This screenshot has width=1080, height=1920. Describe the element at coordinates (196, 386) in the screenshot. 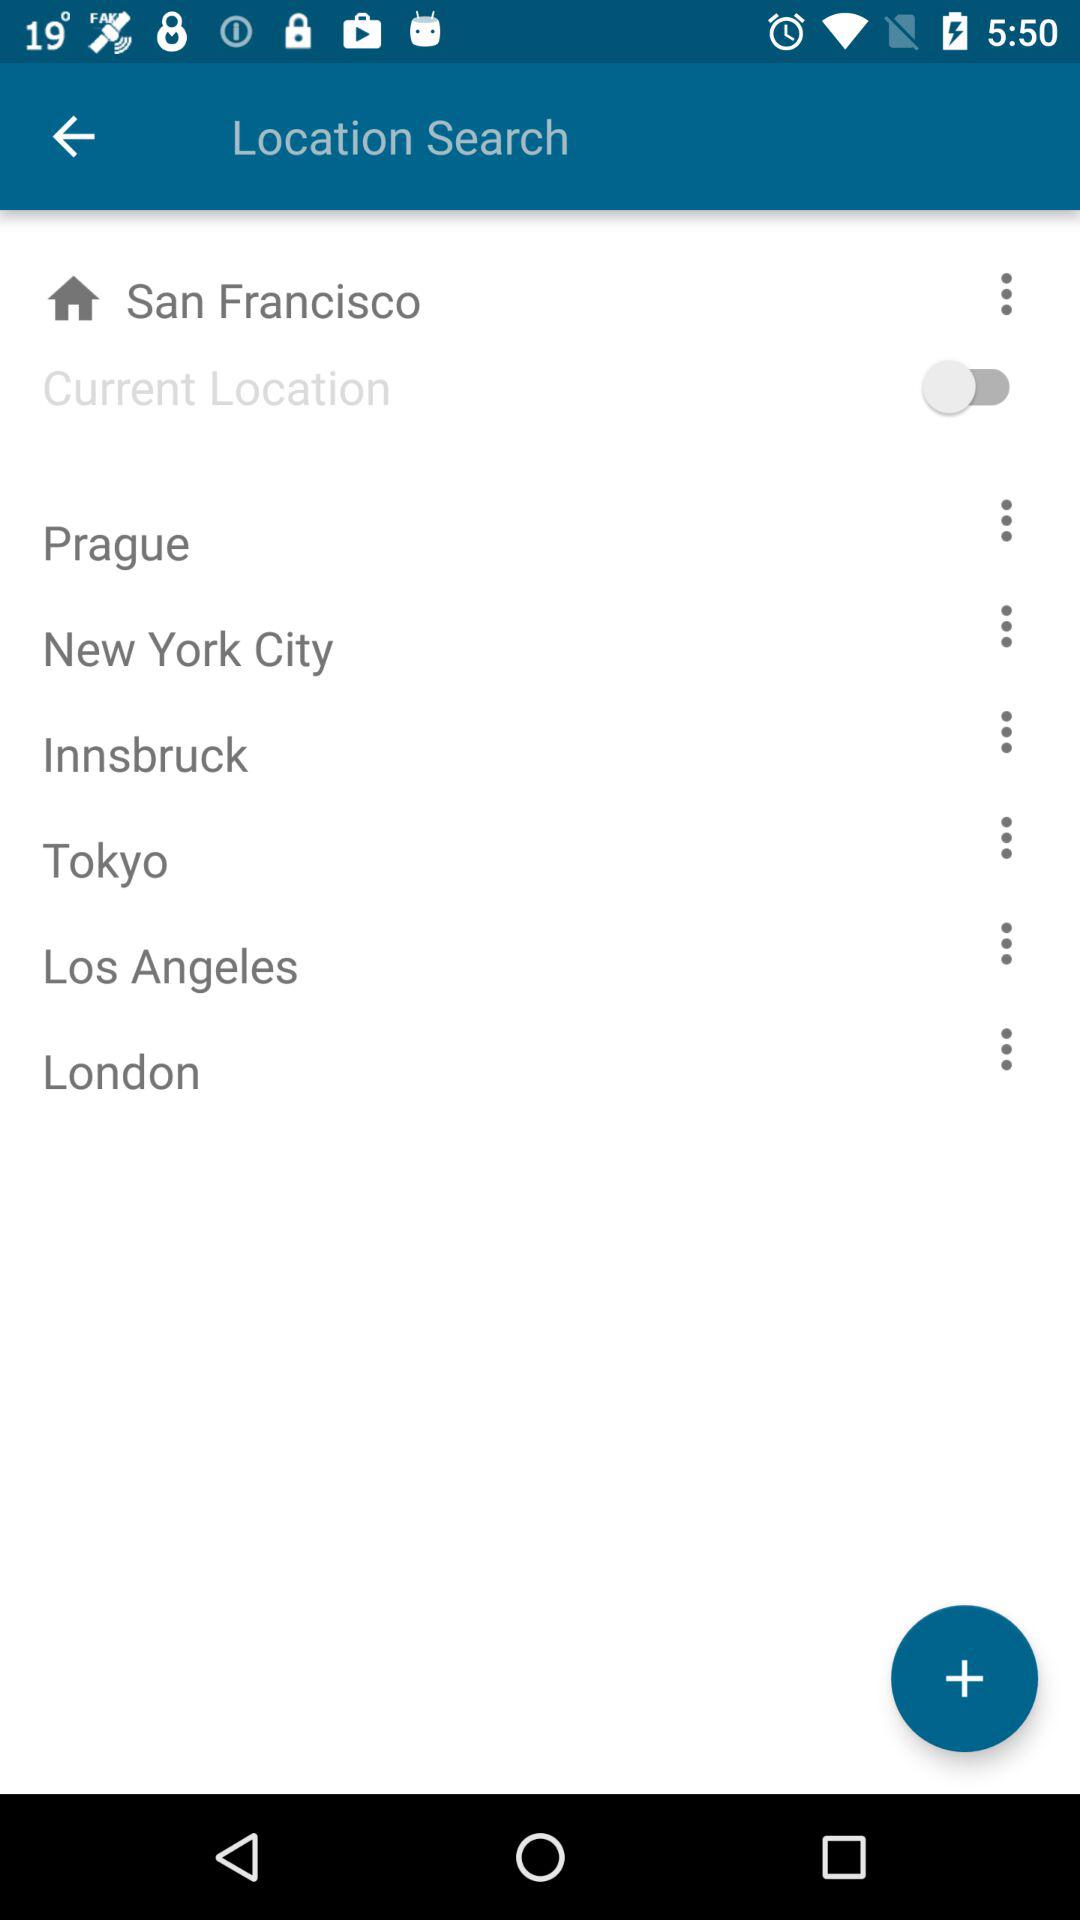

I see `click the current location icon` at that location.